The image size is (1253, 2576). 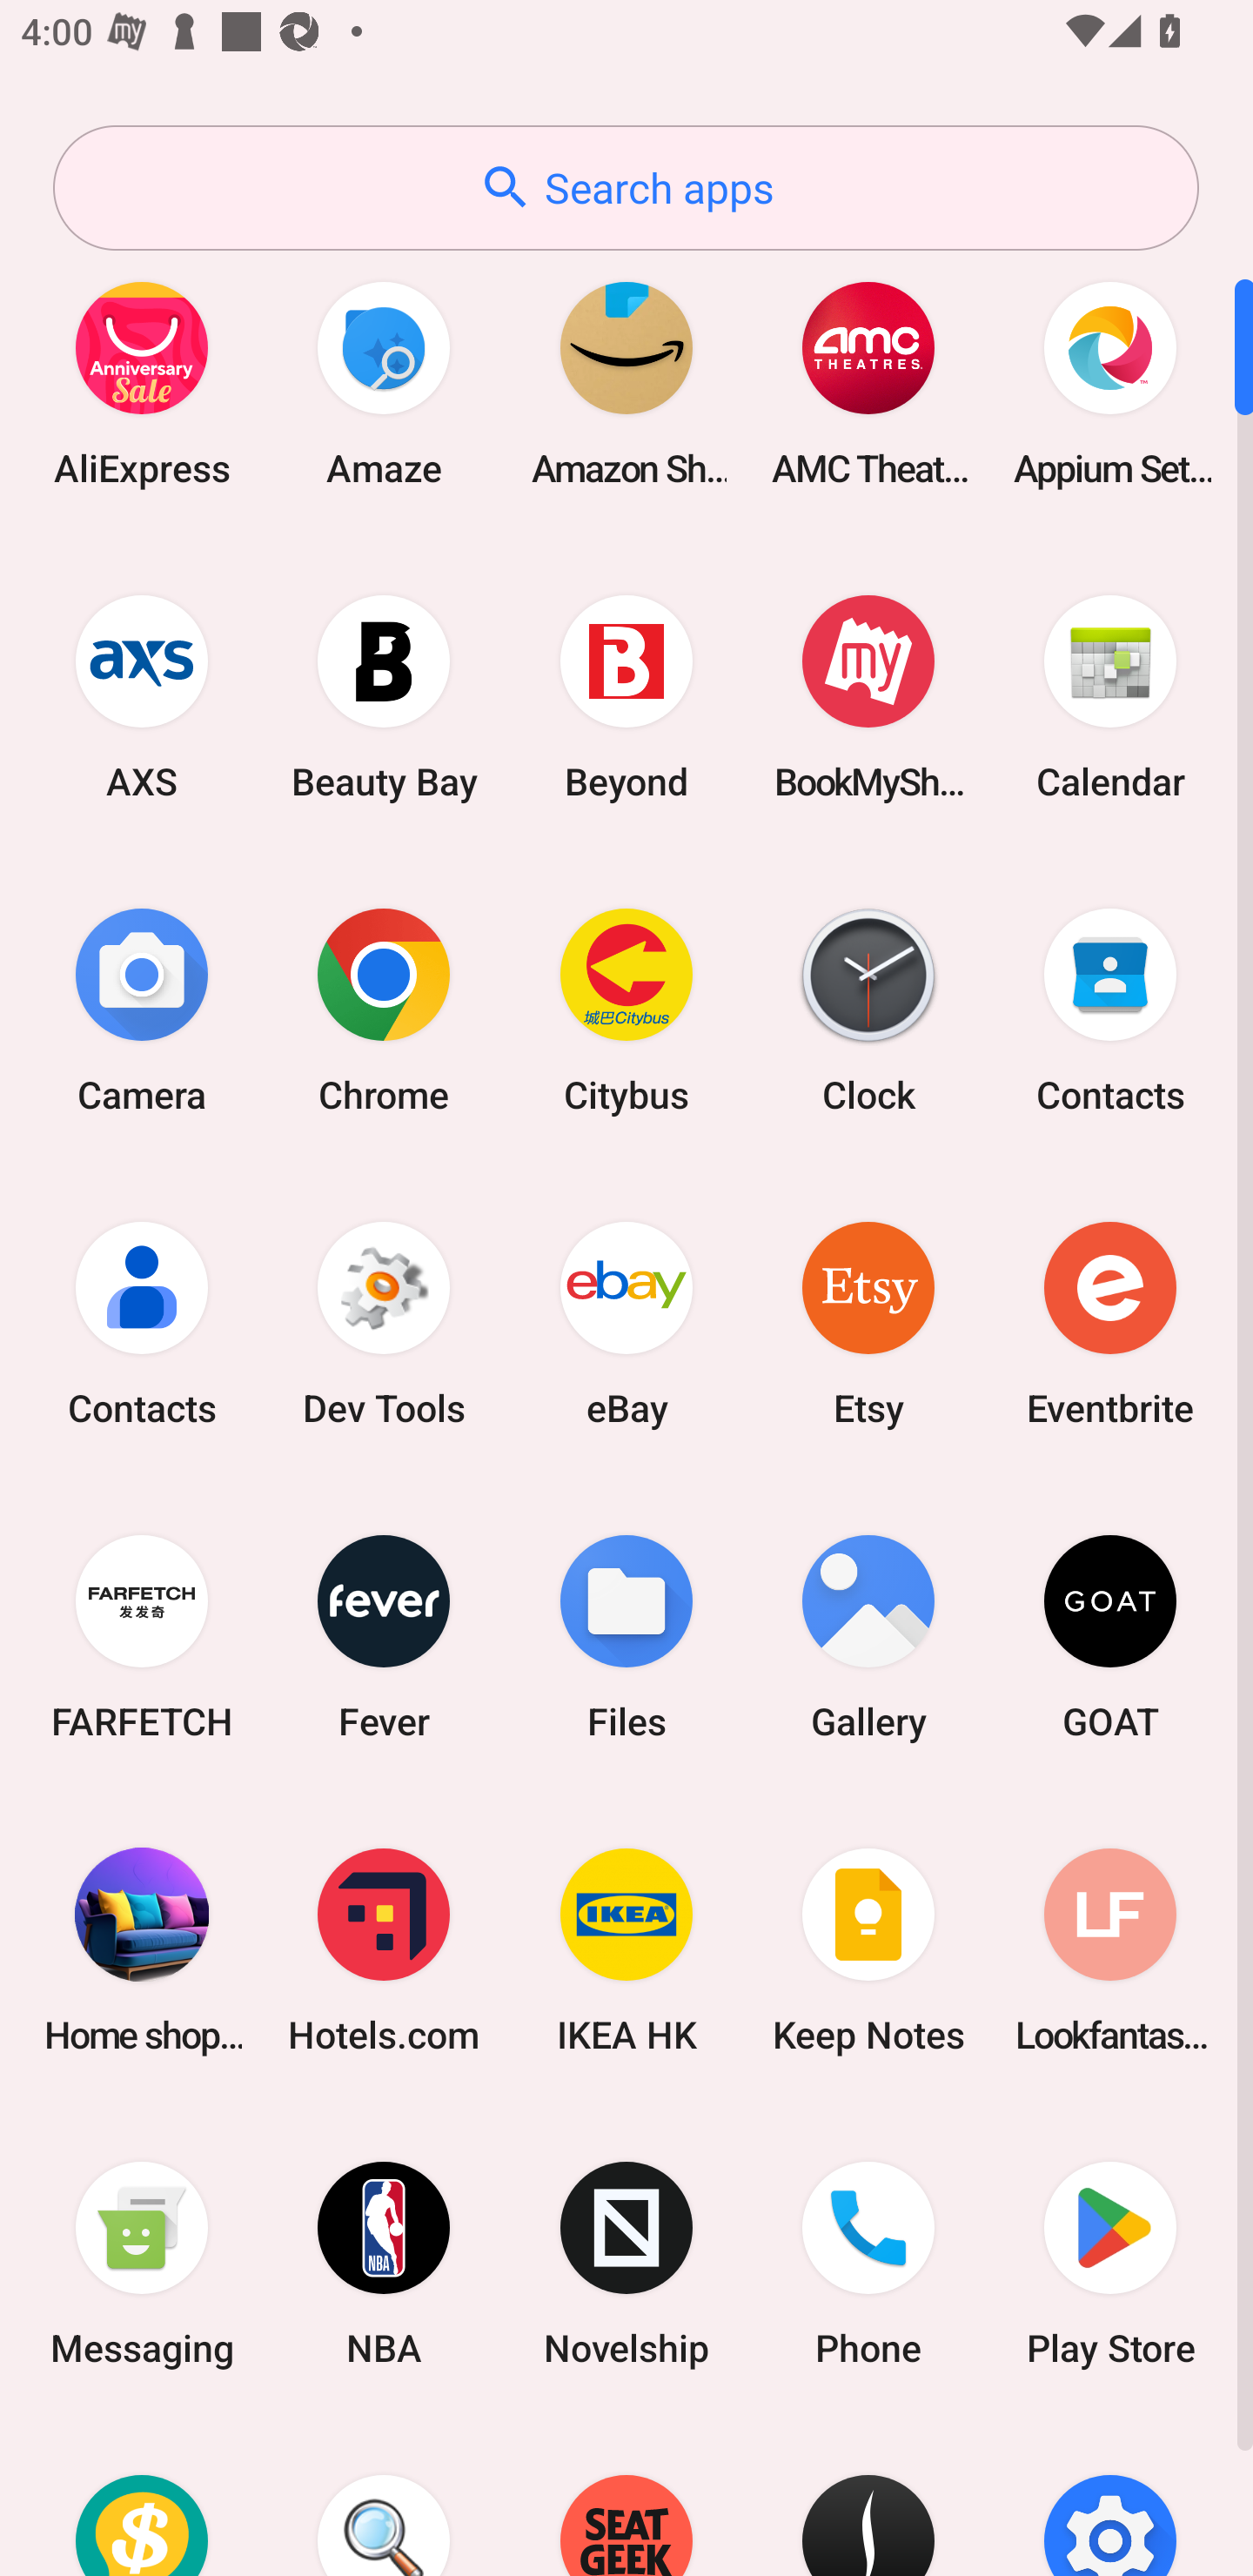 I want to click on Calendar, so click(x=1110, y=696).